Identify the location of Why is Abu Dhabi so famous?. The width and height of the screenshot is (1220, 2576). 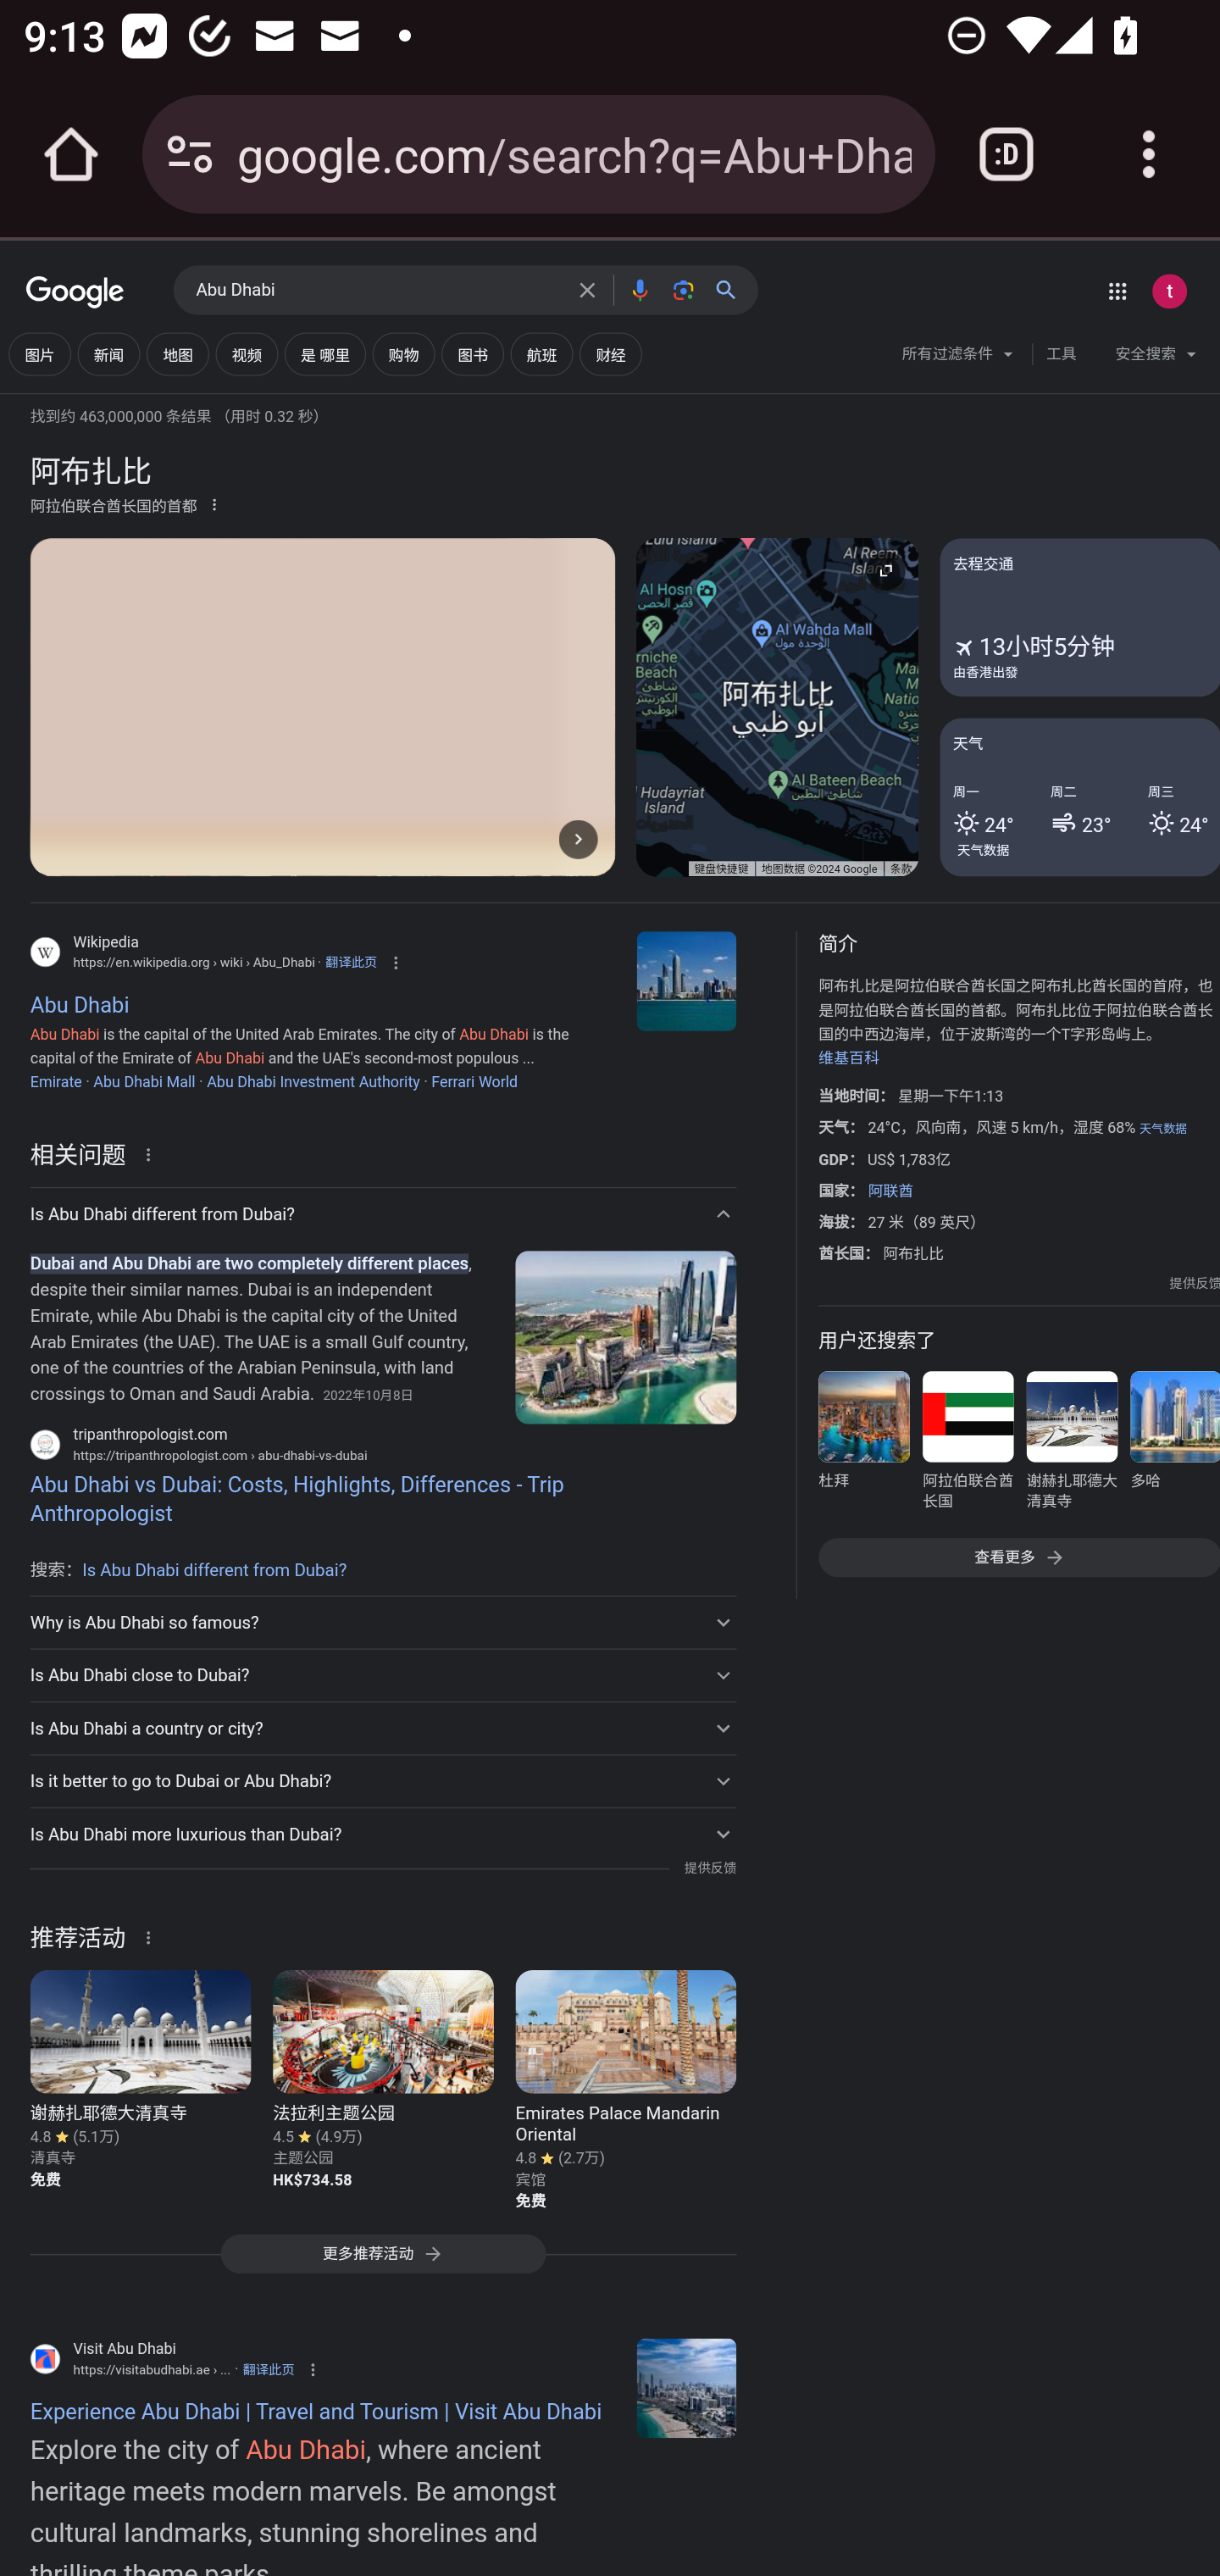
(382, 1621).